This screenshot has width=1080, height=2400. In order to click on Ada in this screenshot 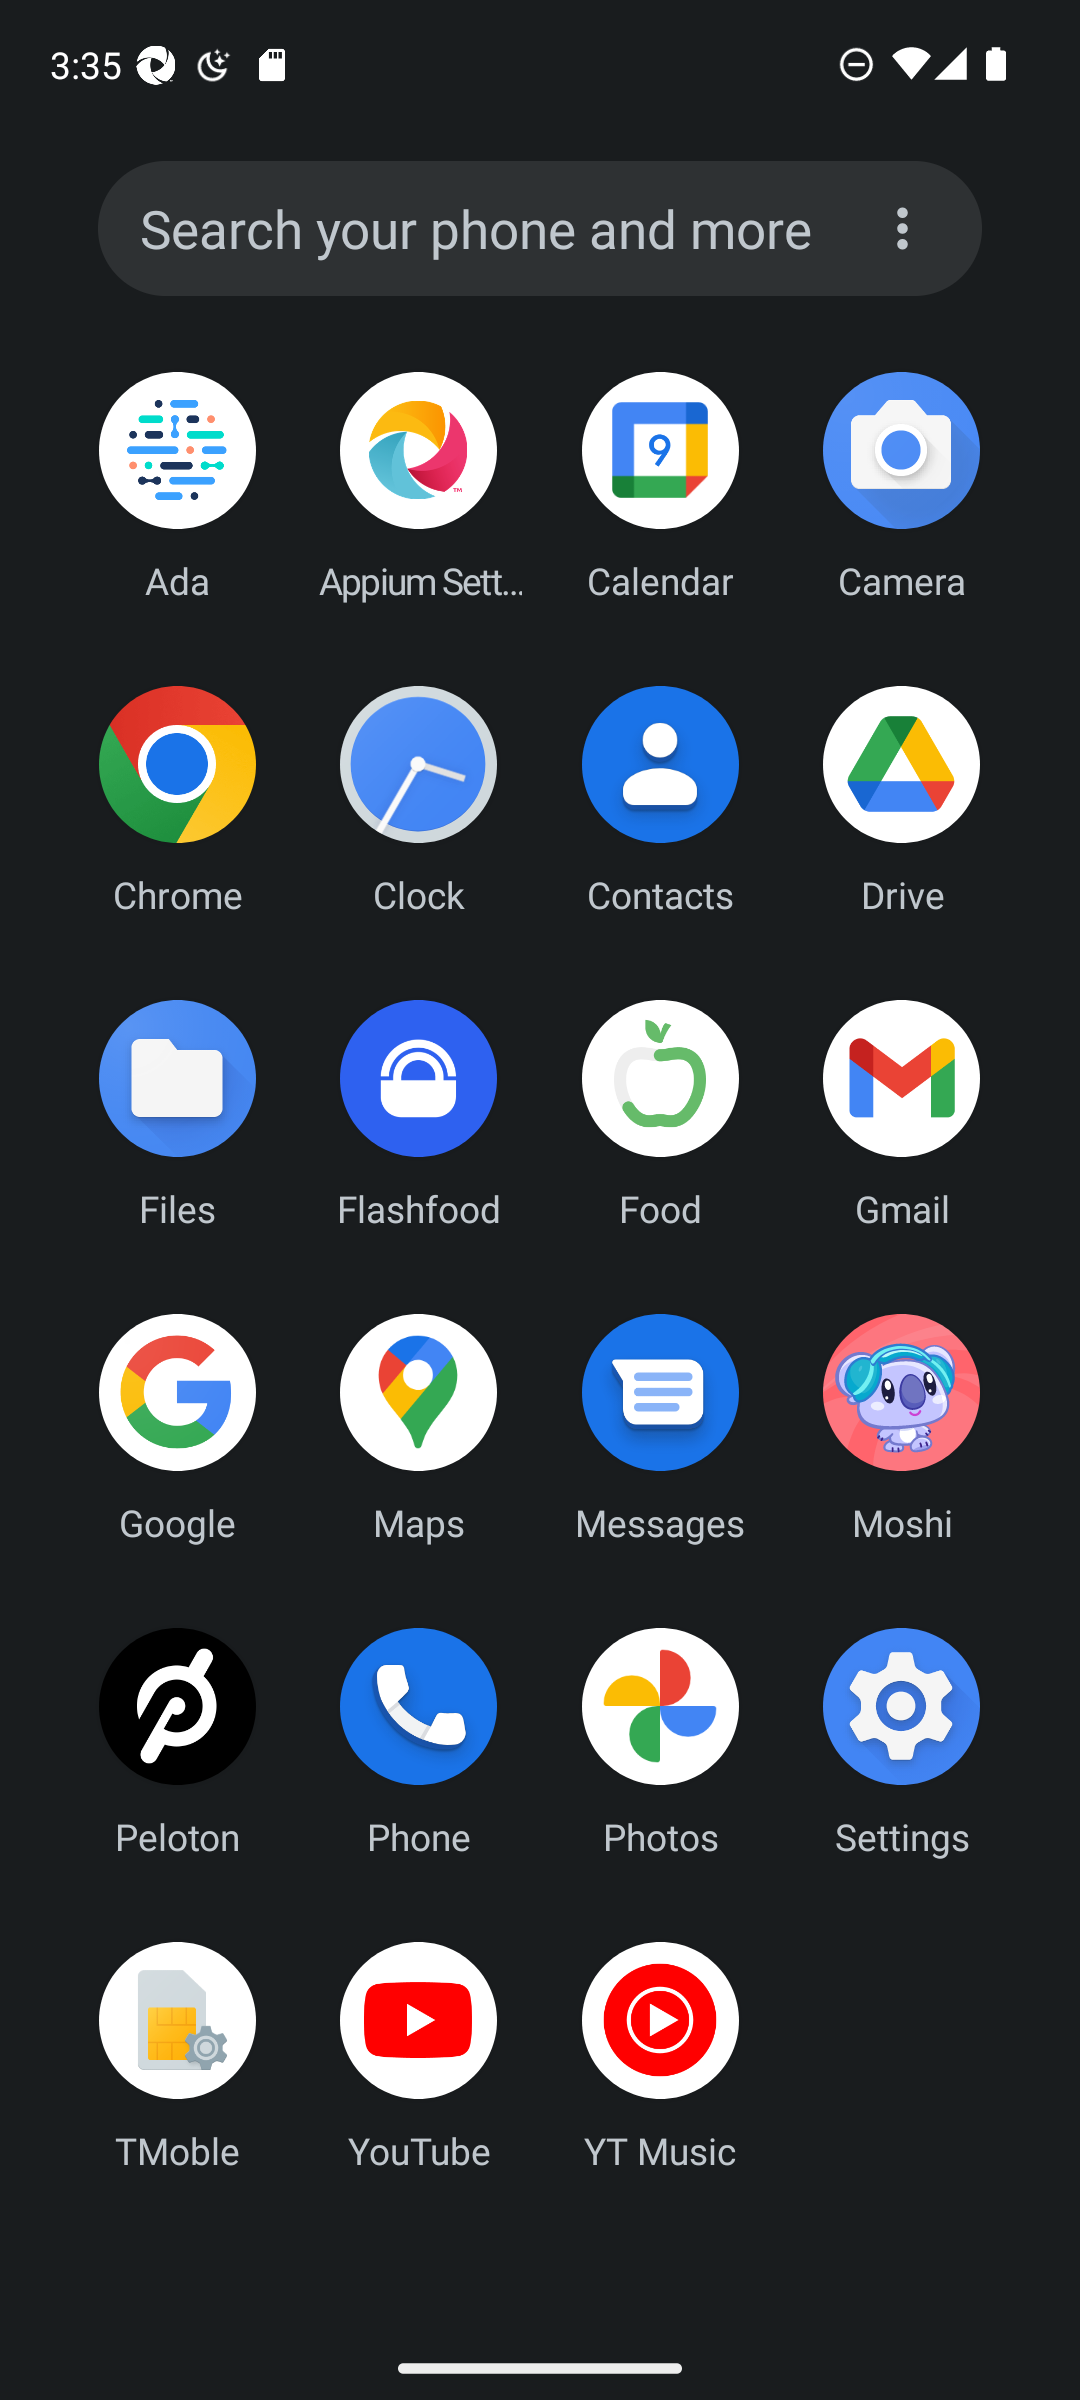, I will do `click(178, 486)`.